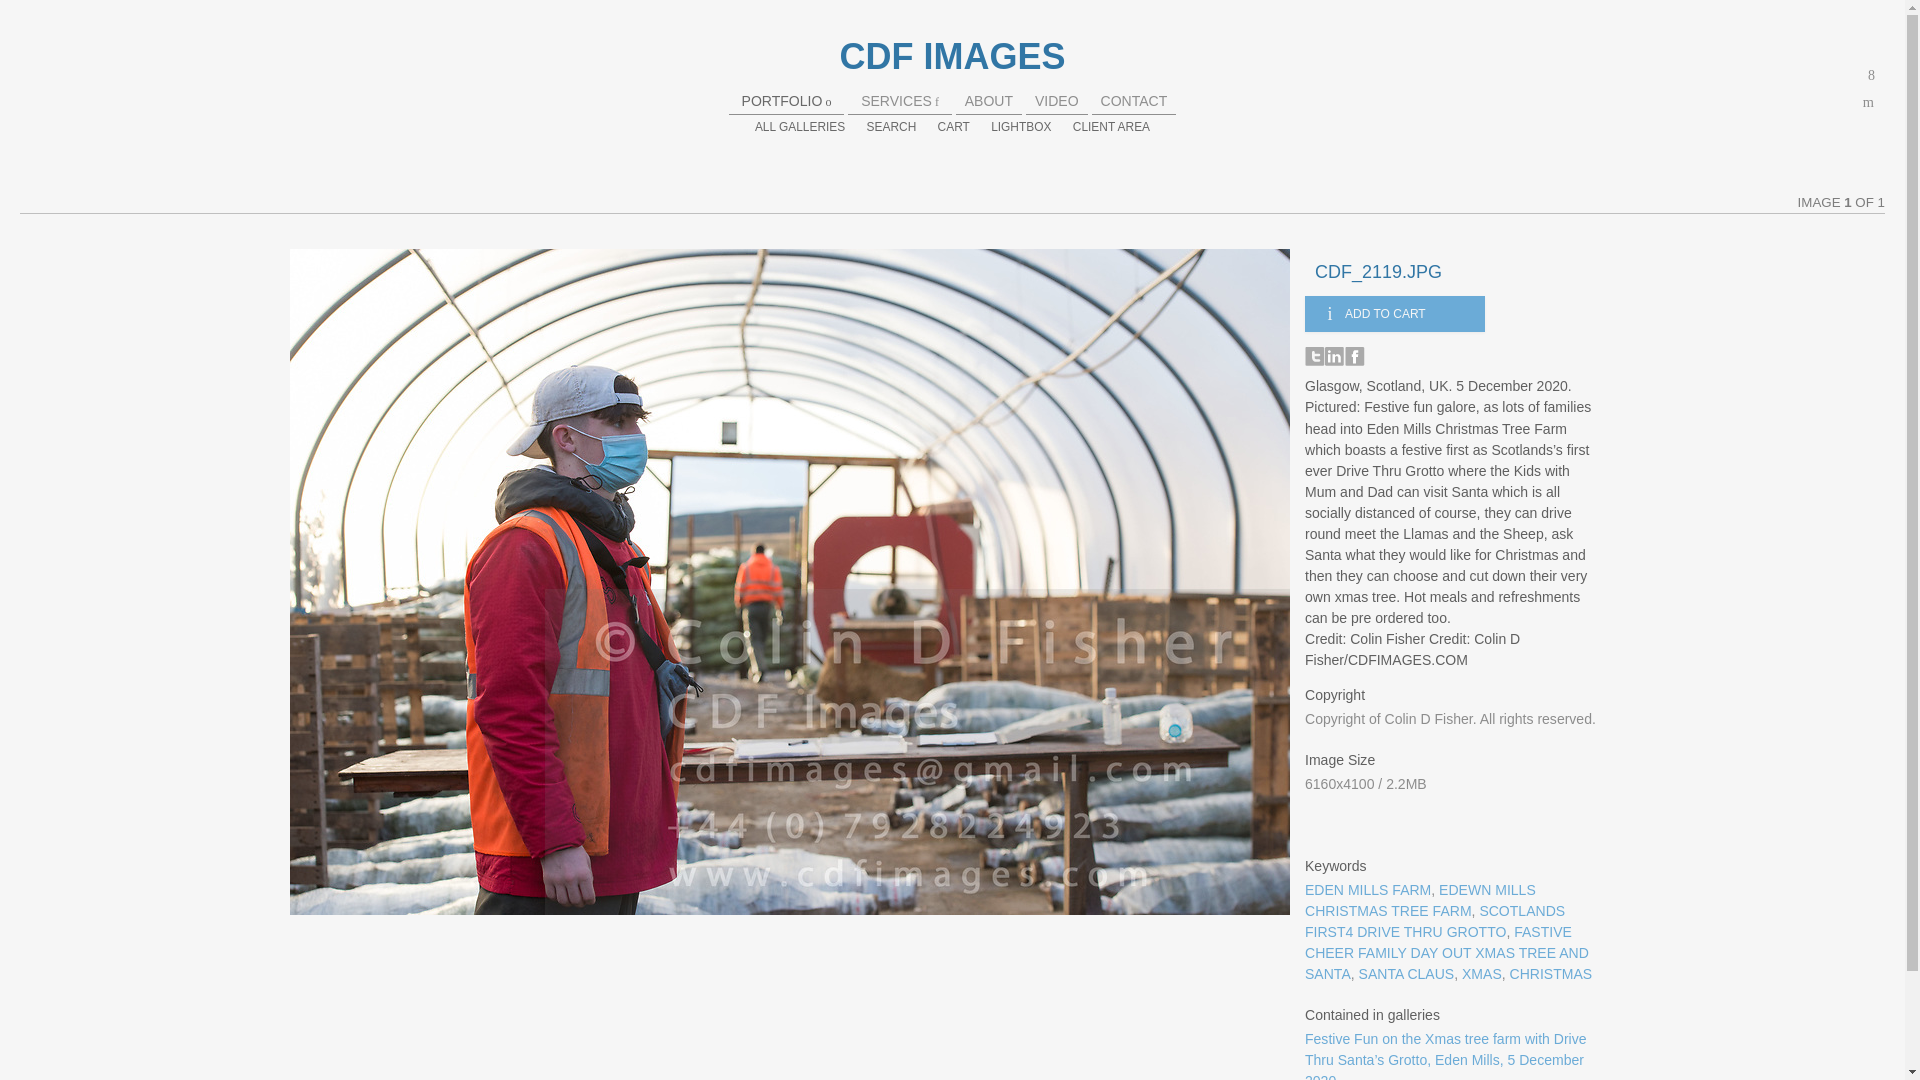 Image resolution: width=1920 pixels, height=1080 pixels. I want to click on CDF IMAGES, so click(952, 56).